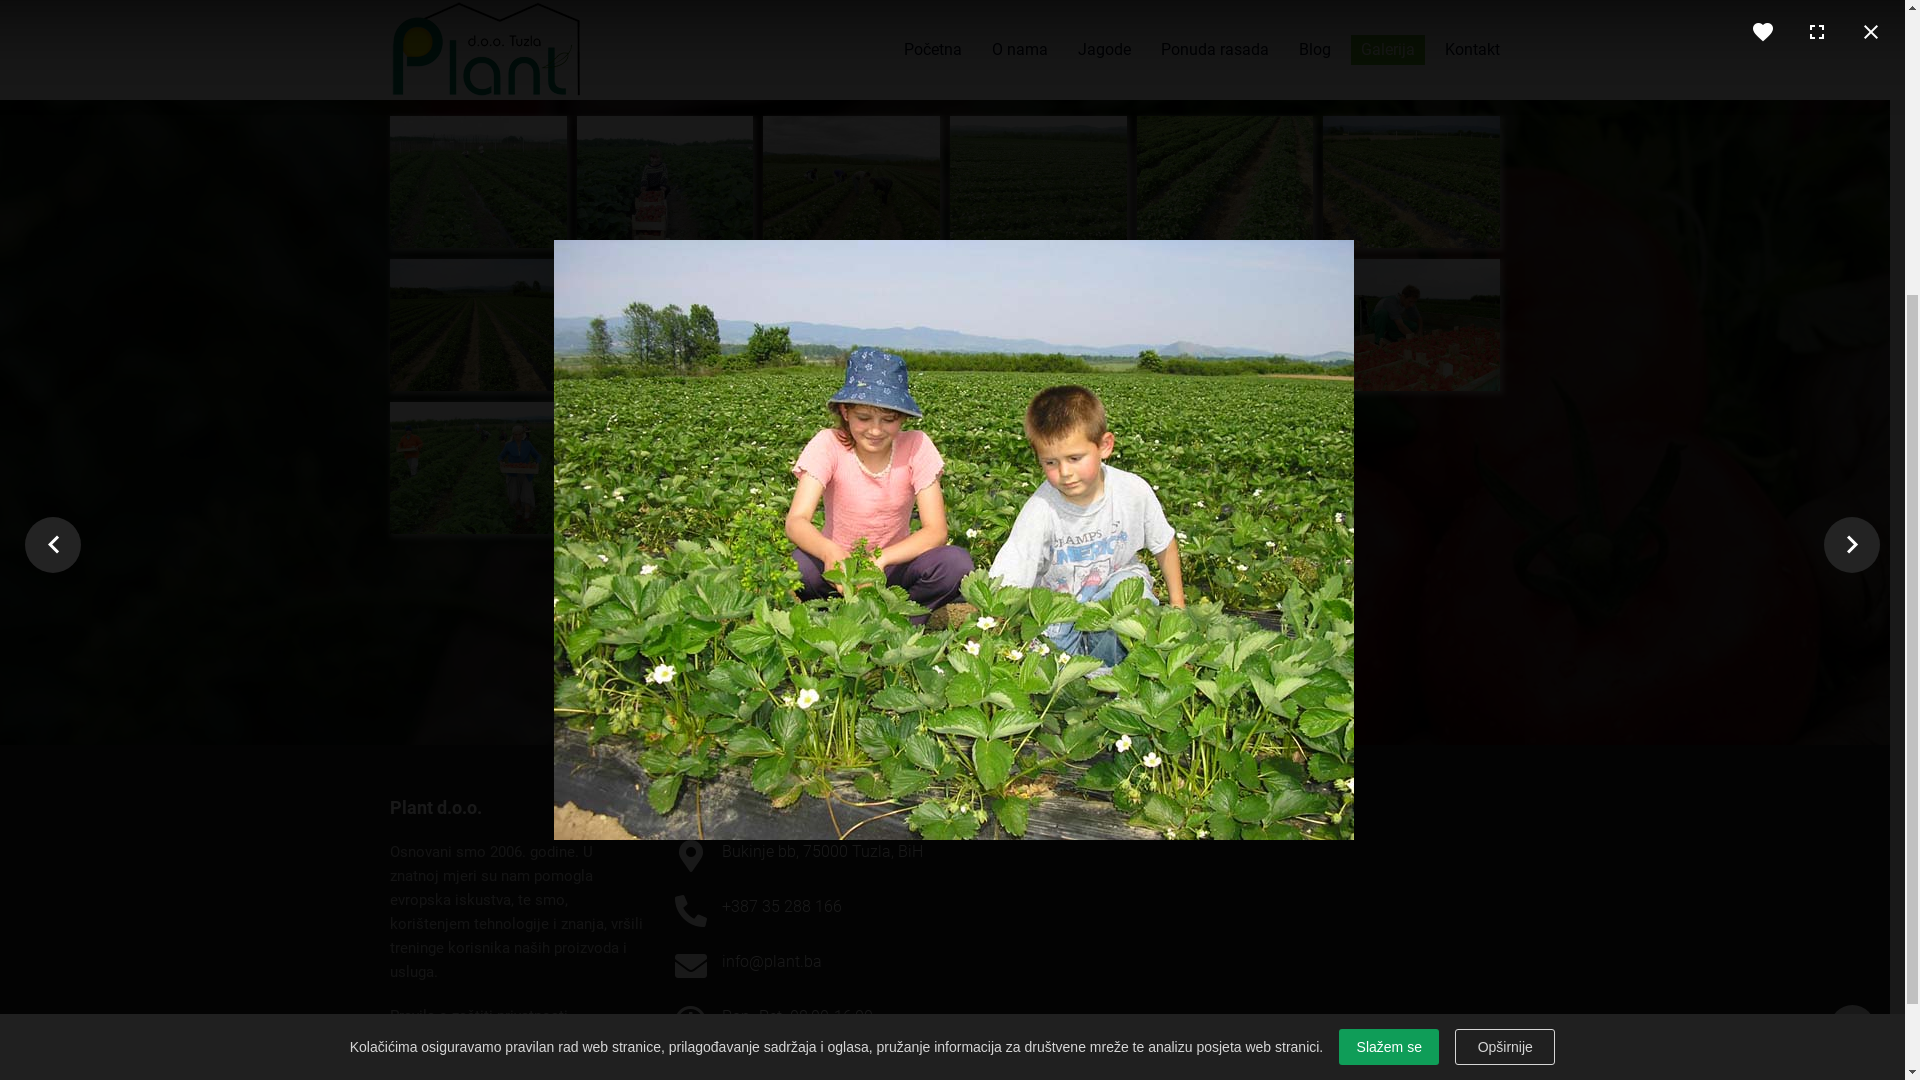  What do you see at coordinates (1320, 20) in the screenshot?
I see `035 288-166` at bounding box center [1320, 20].